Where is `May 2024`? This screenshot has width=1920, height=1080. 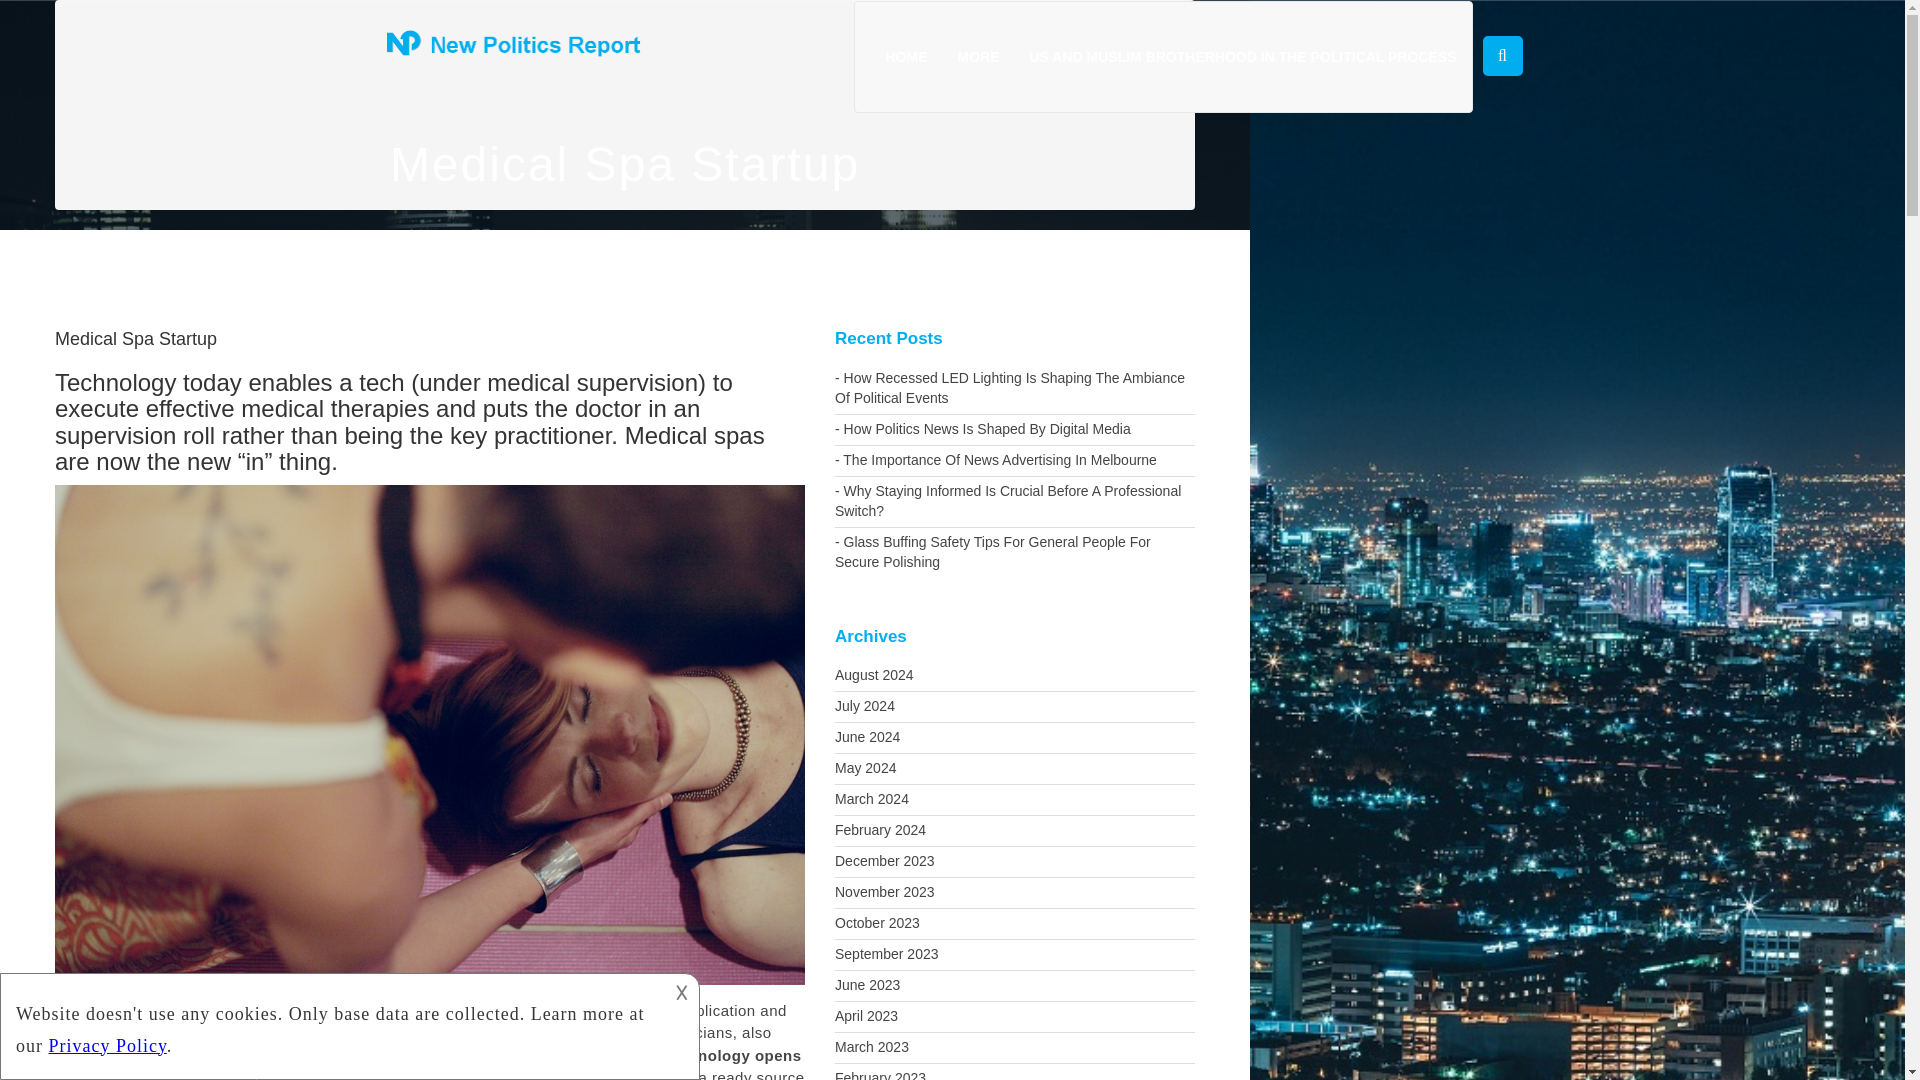 May 2024 is located at coordinates (1014, 768).